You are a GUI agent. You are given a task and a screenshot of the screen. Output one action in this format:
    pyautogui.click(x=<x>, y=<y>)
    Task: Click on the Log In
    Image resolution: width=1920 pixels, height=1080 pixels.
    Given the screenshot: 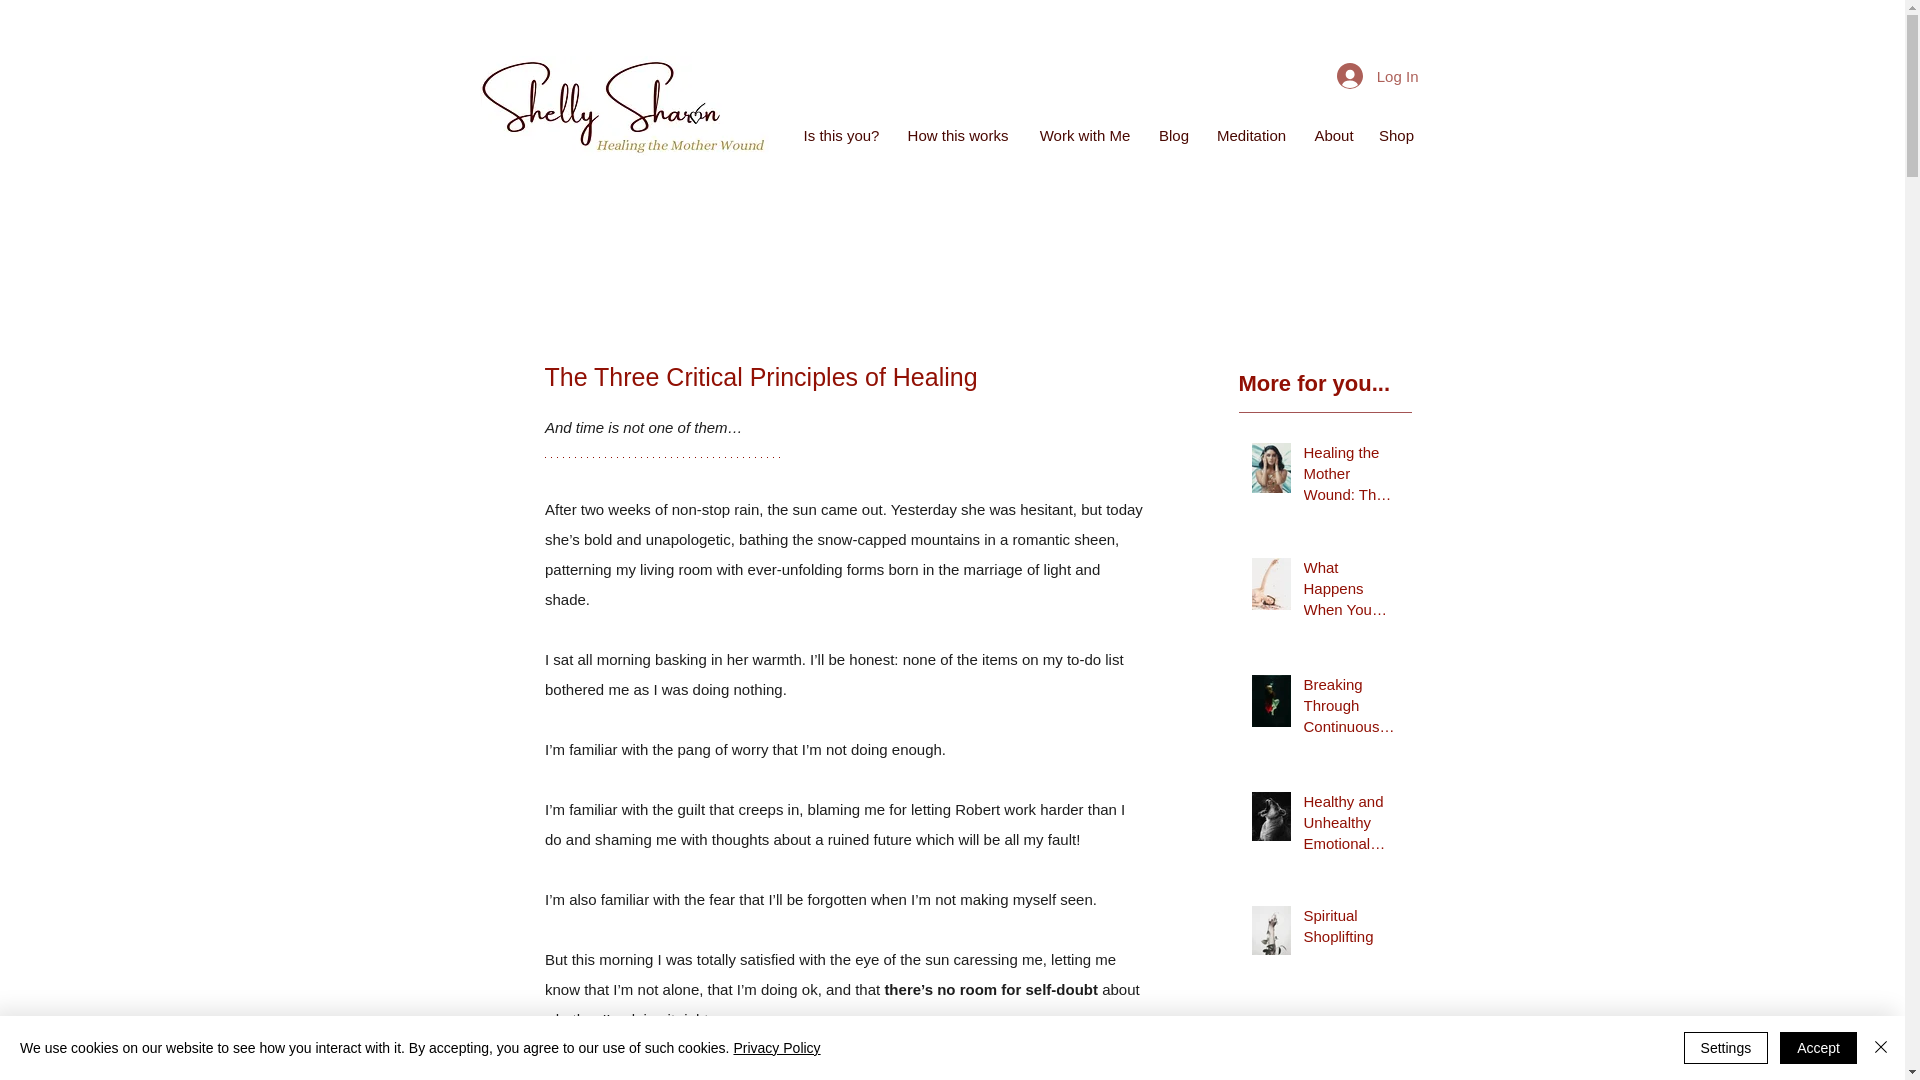 What is the action you would take?
    pyautogui.click(x=1377, y=76)
    